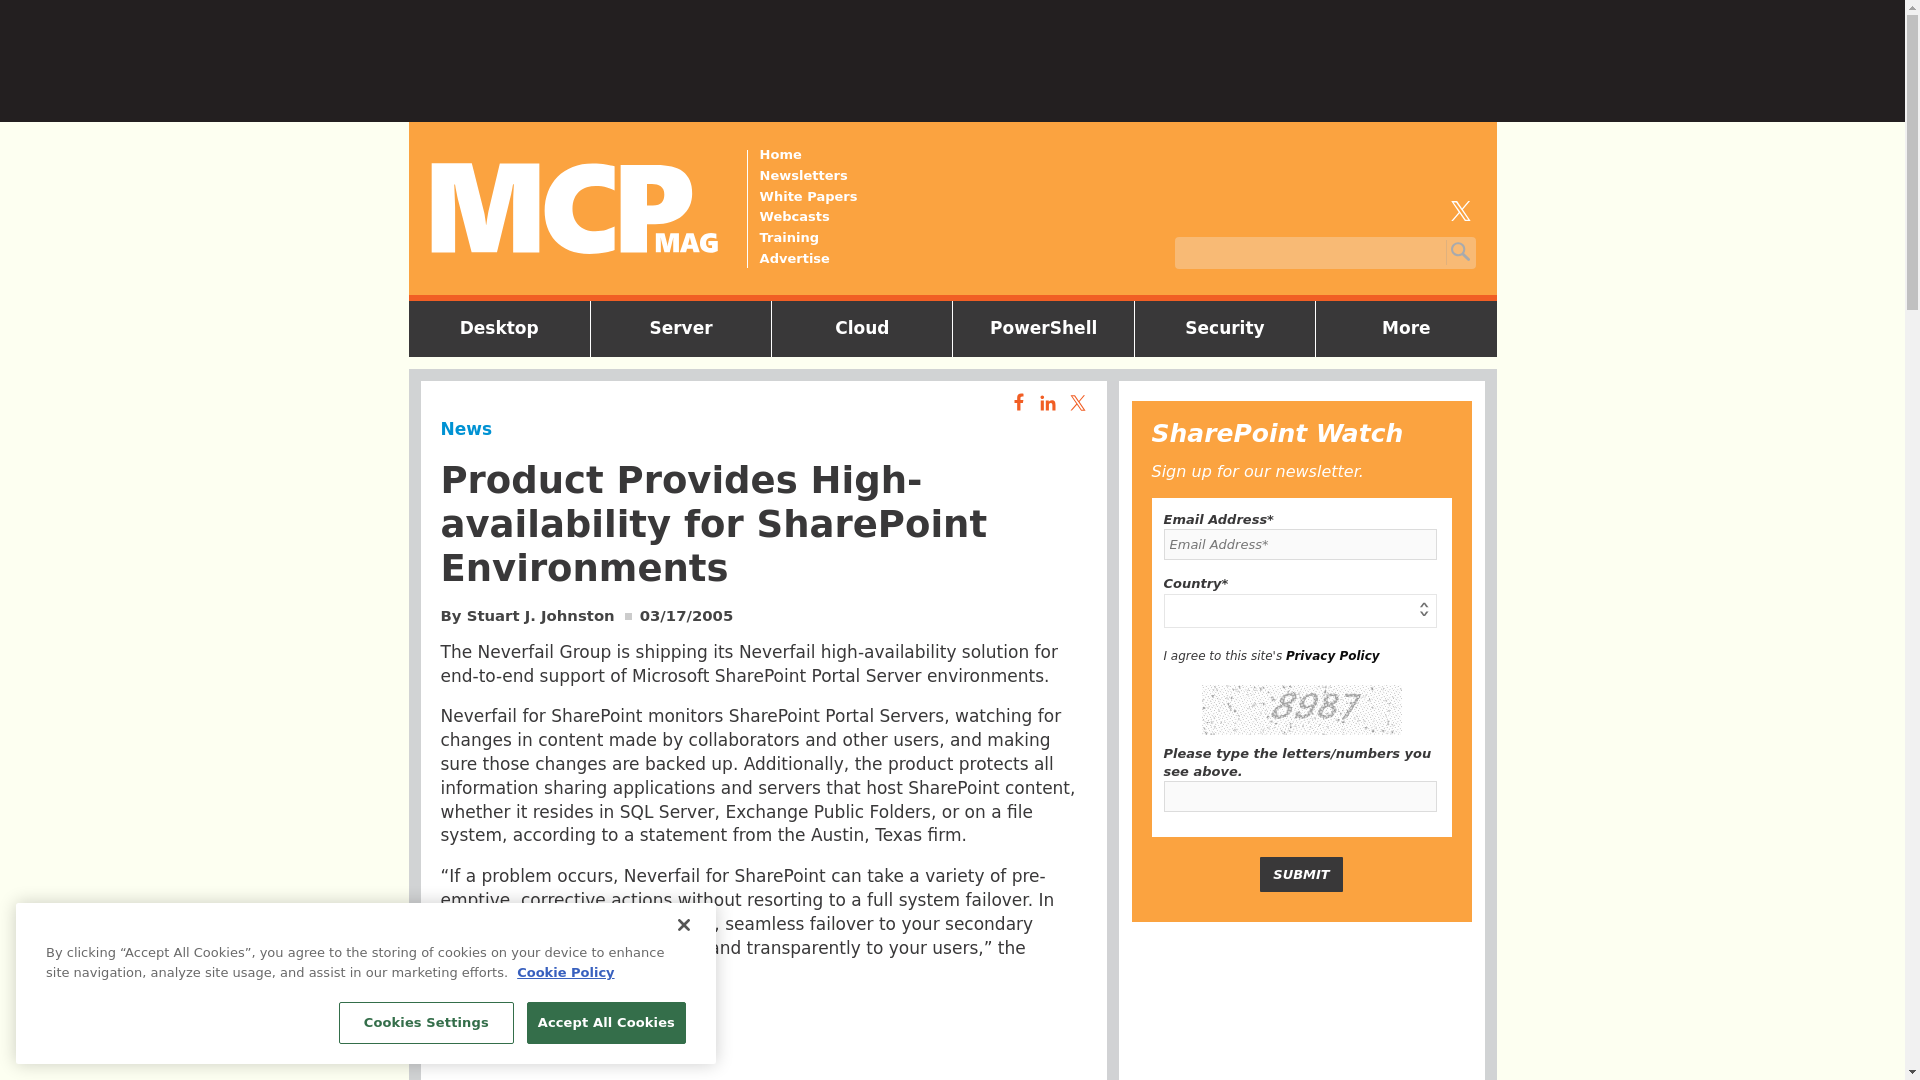  What do you see at coordinates (680, 328) in the screenshot?
I see `Server` at bounding box center [680, 328].